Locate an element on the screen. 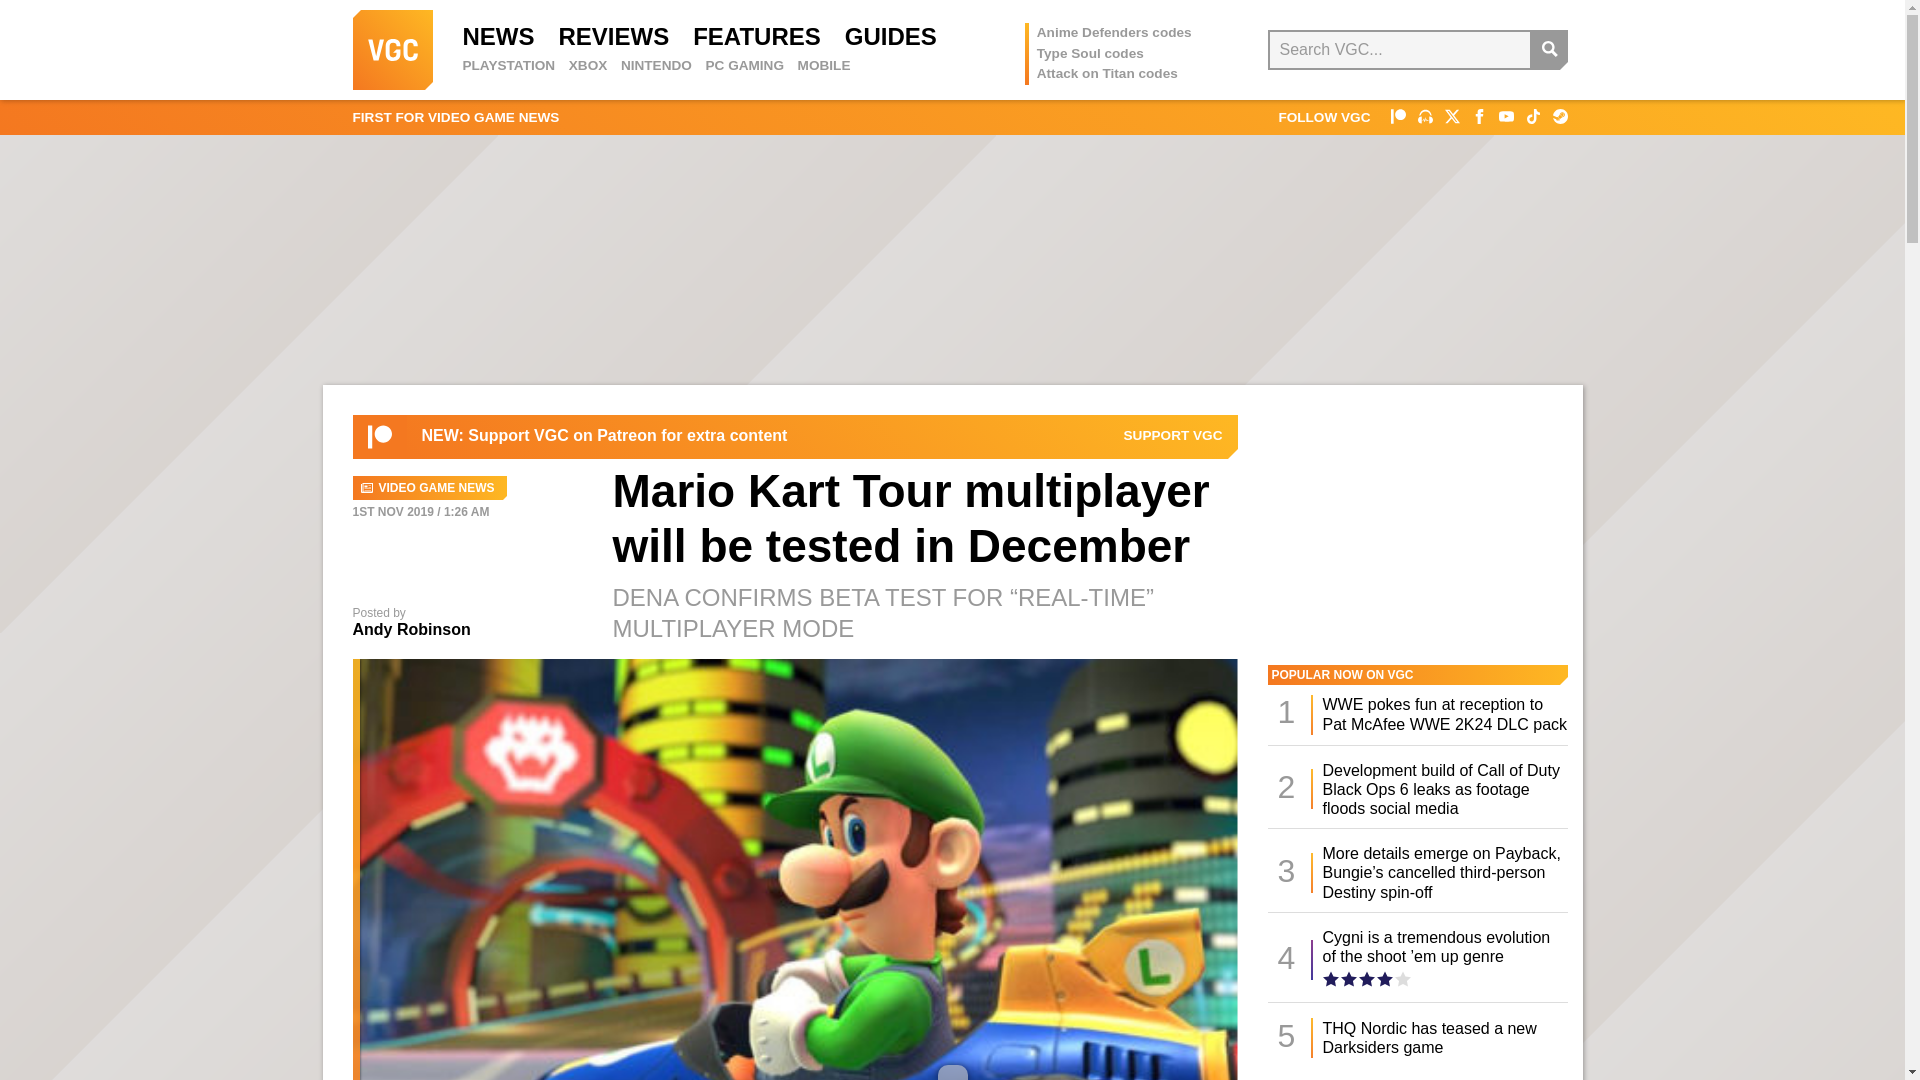 The image size is (1920, 1080). VIDEO GAME NEWS is located at coordinates (428, 488).